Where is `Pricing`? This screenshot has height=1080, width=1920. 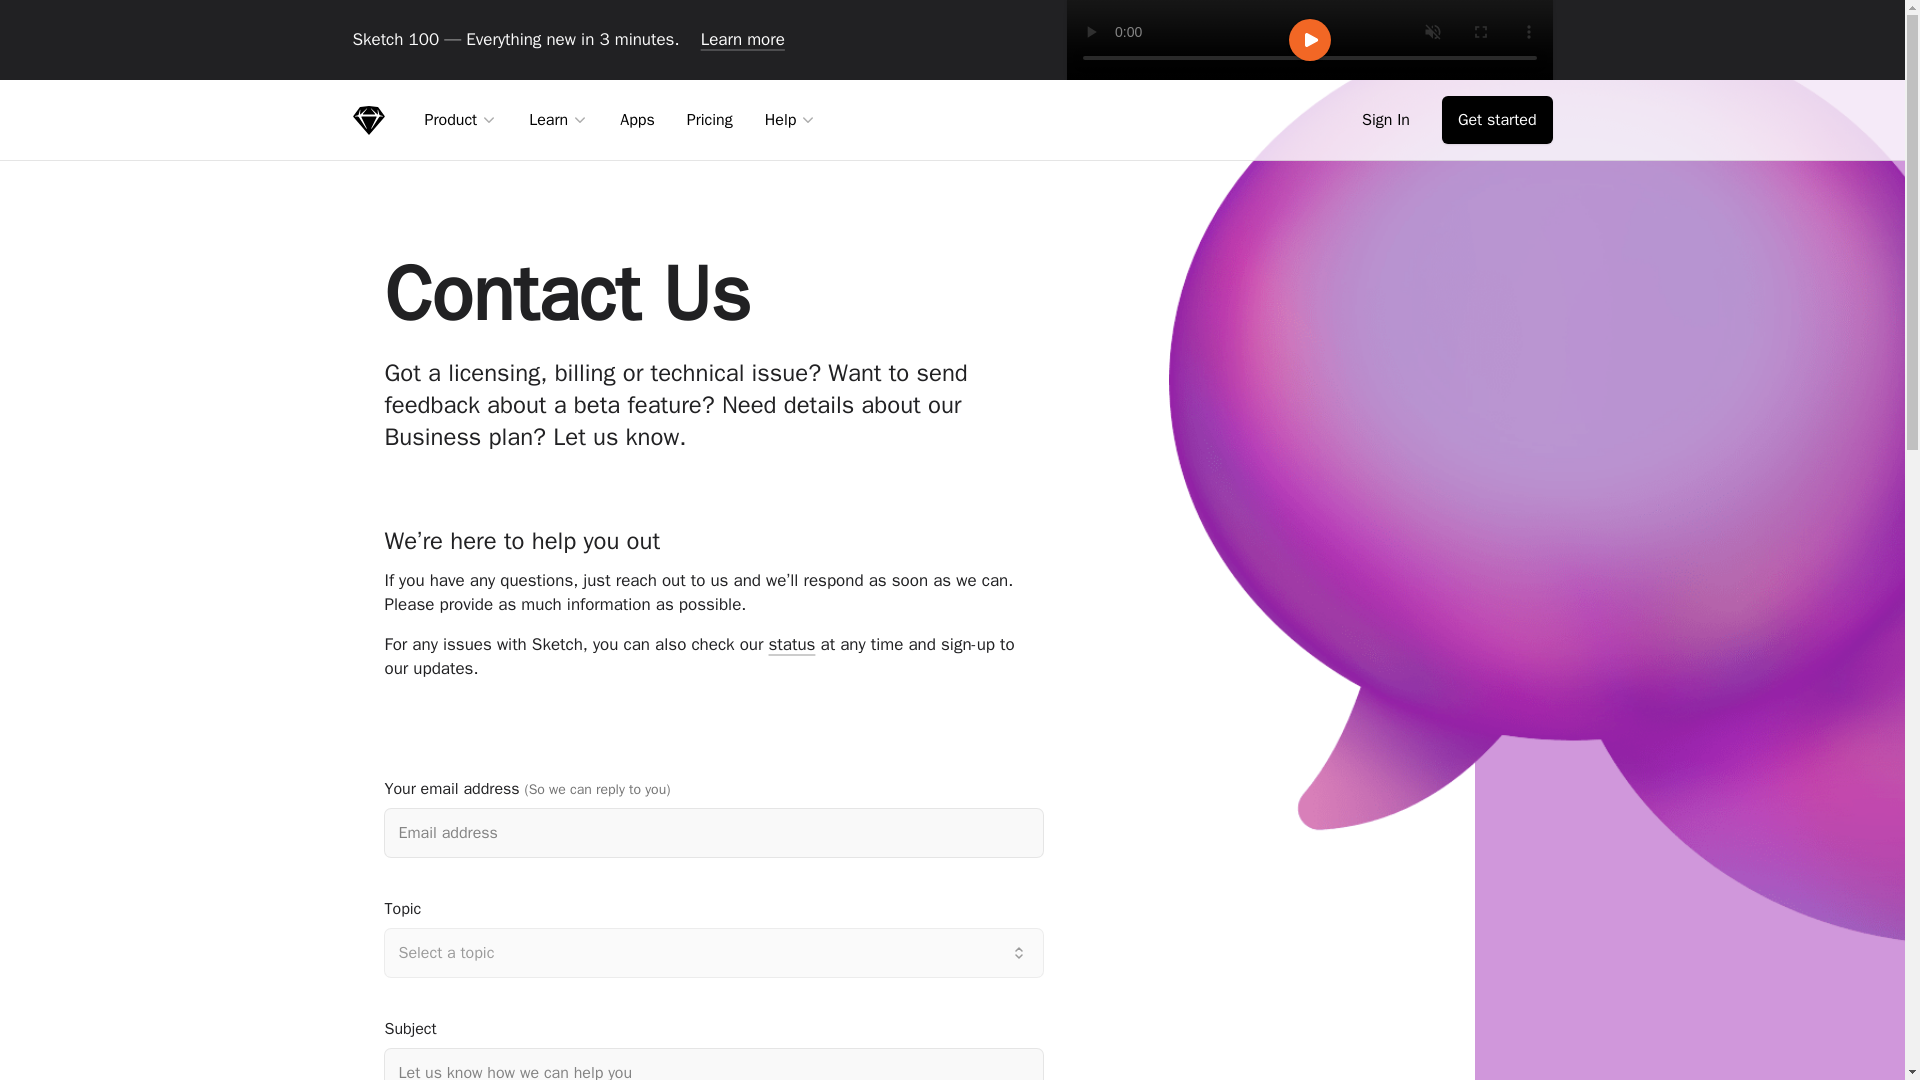 Pricing is located at coordinates (709, 119).